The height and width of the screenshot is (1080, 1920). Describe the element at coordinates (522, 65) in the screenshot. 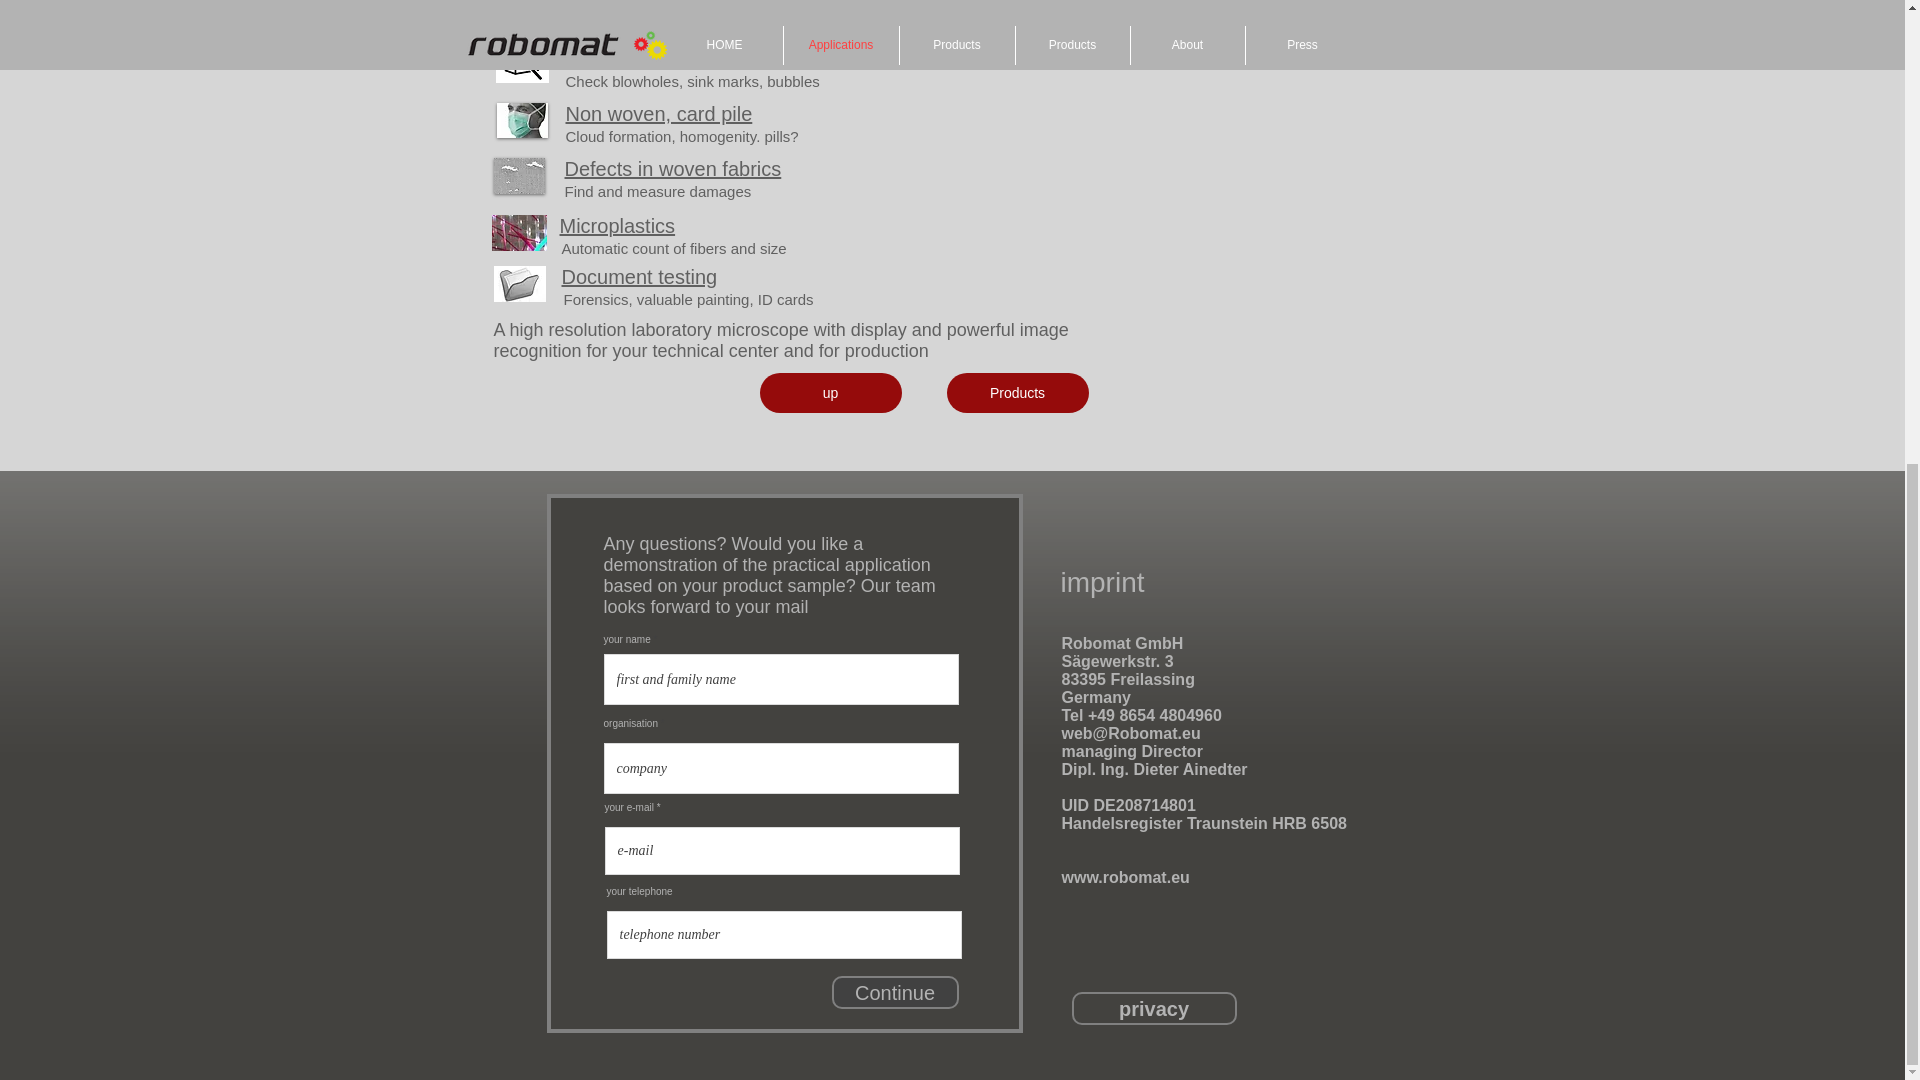

I see `cutting test.jpg` at that location.